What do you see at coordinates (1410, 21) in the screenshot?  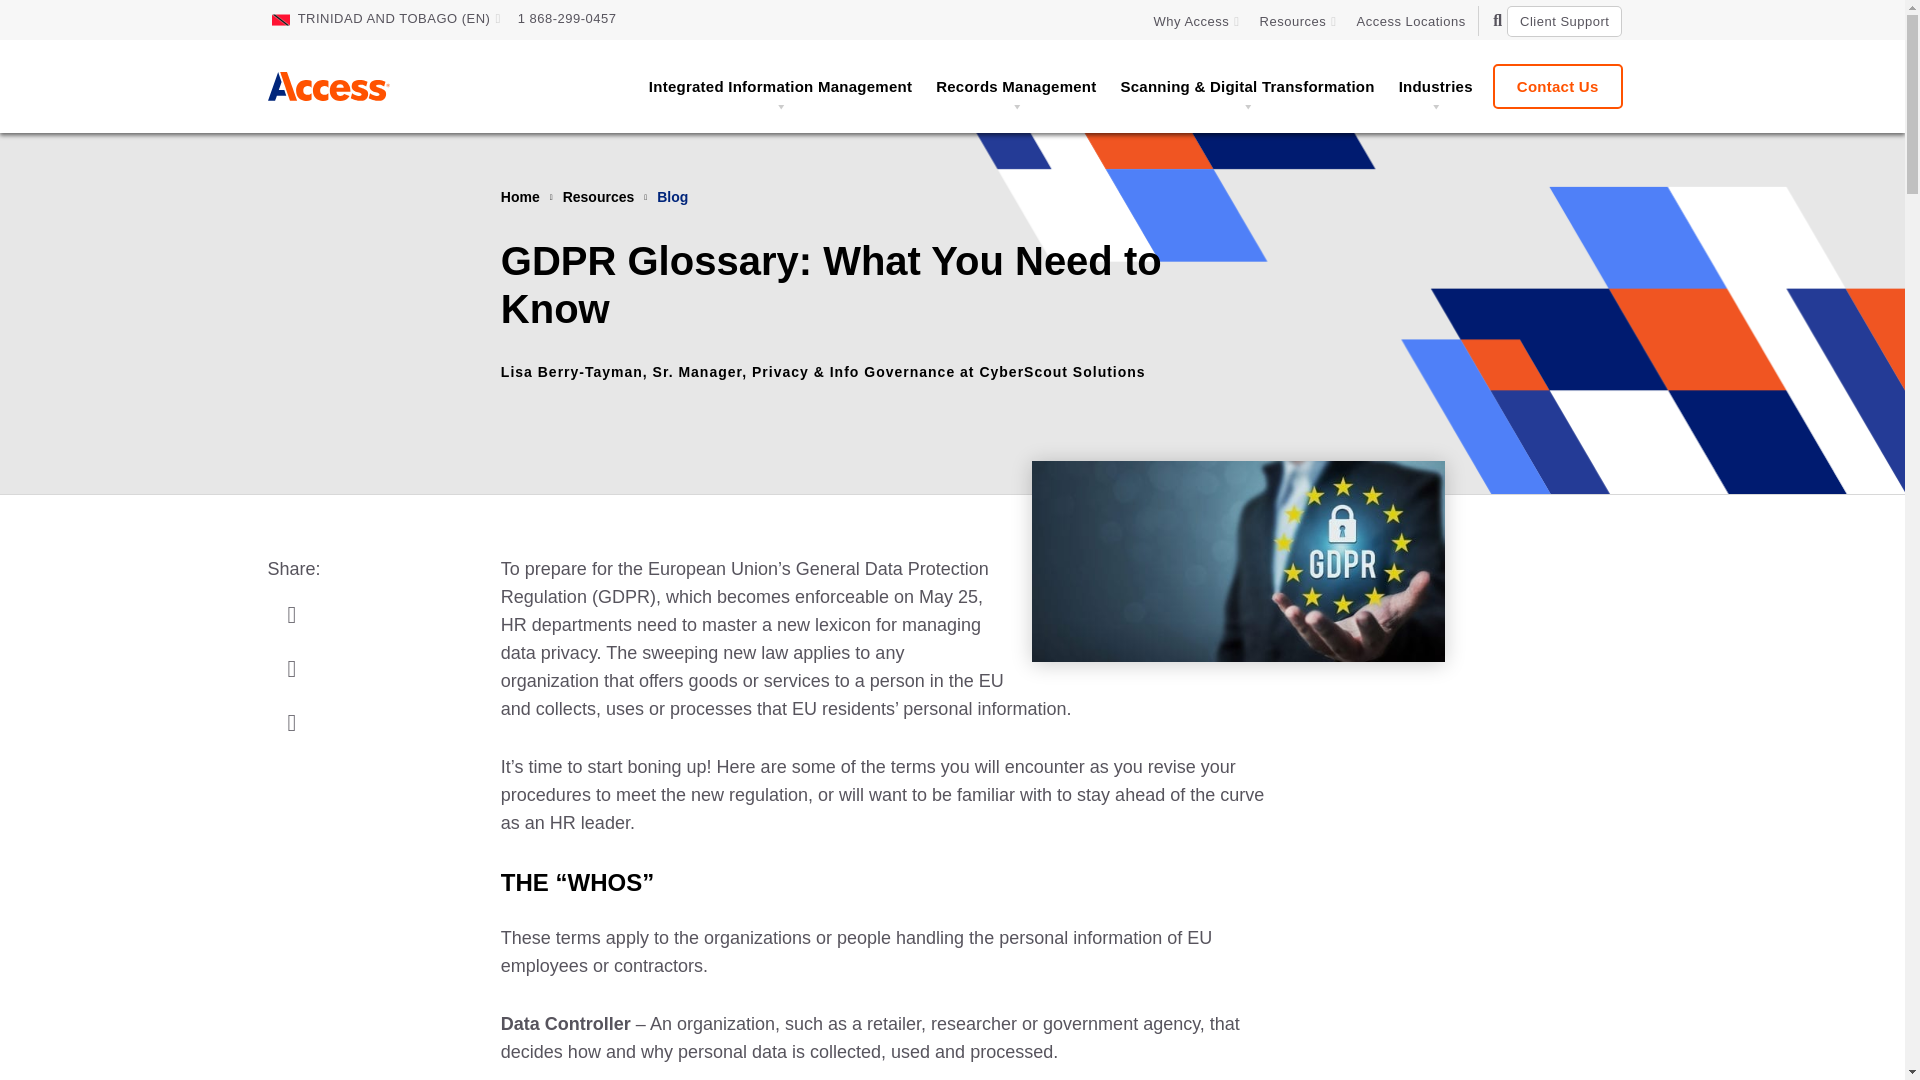 I see `Access Locations` at bounding box center [1410, 21].